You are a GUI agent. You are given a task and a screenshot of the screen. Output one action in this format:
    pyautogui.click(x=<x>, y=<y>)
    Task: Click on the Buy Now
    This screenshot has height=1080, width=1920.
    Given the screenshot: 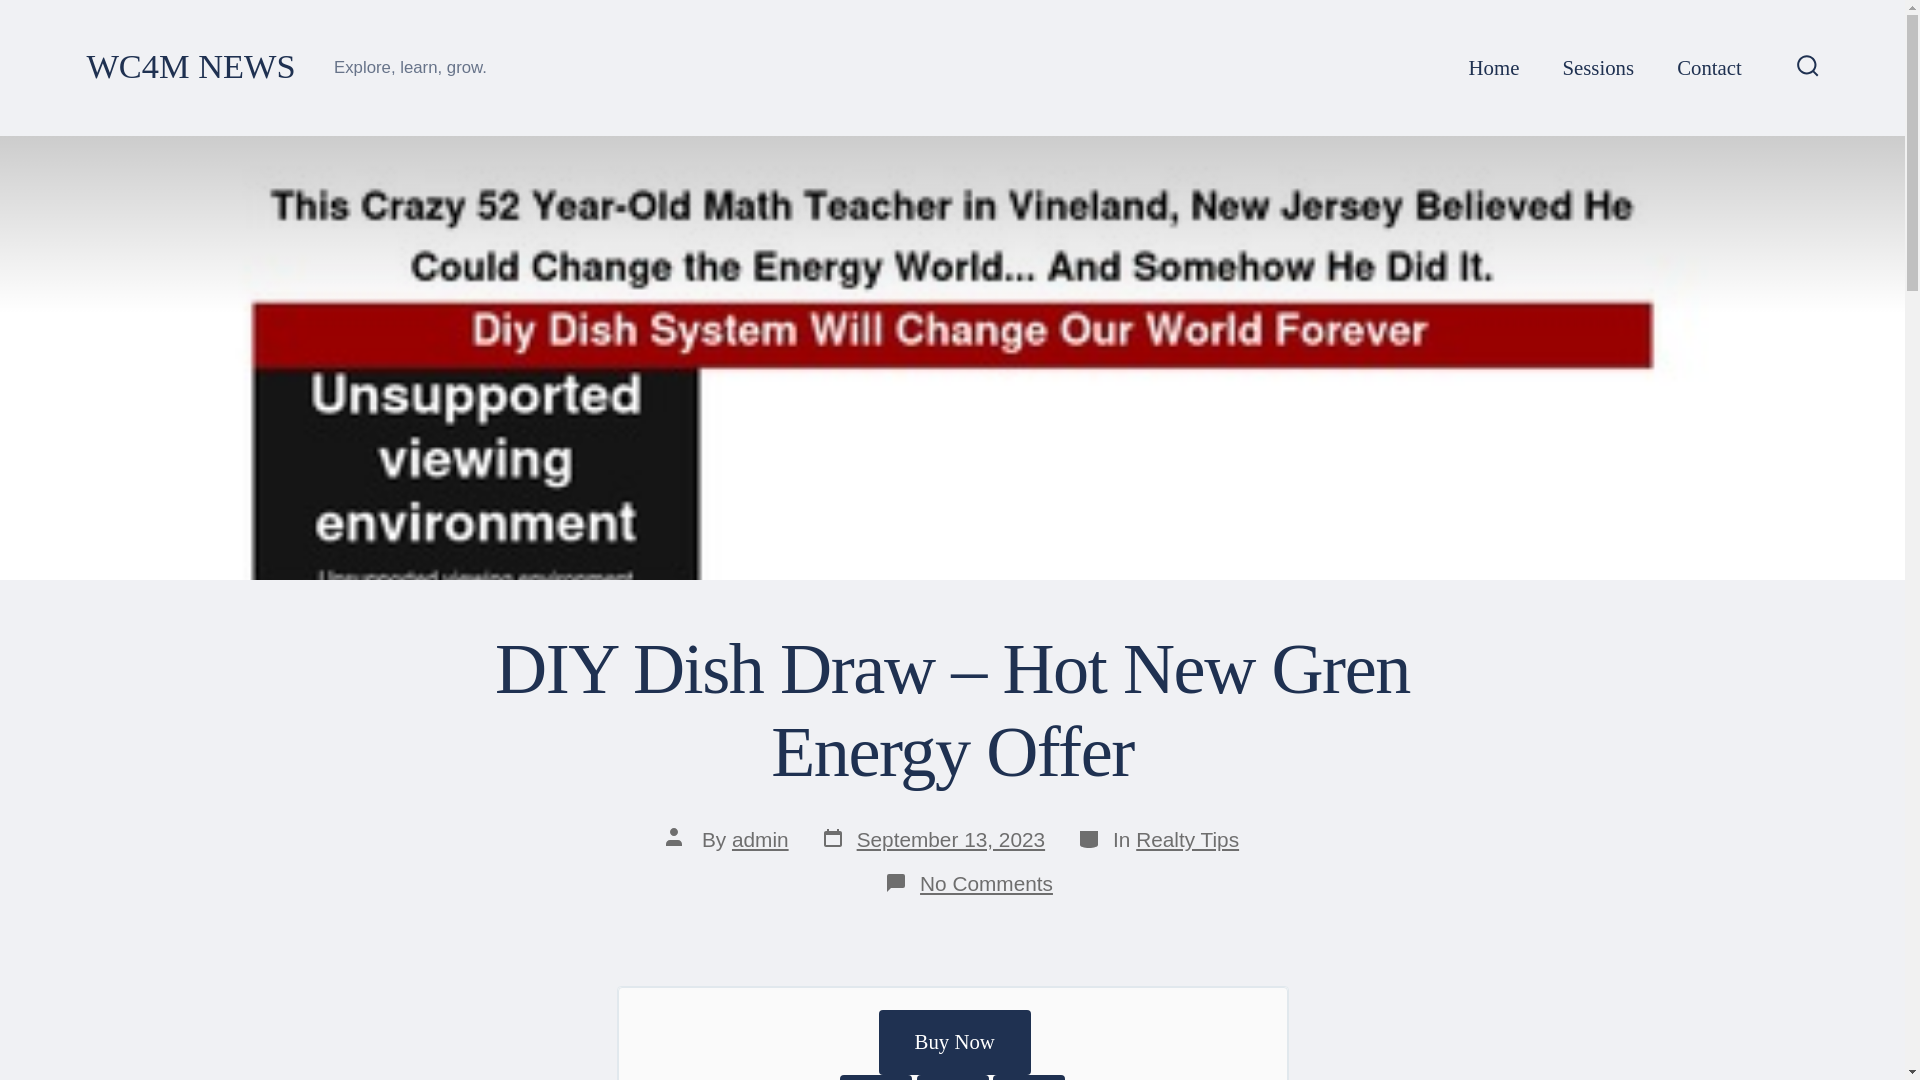 What is the action you would take?
    pyautogui.click(x=932, y=840)
    